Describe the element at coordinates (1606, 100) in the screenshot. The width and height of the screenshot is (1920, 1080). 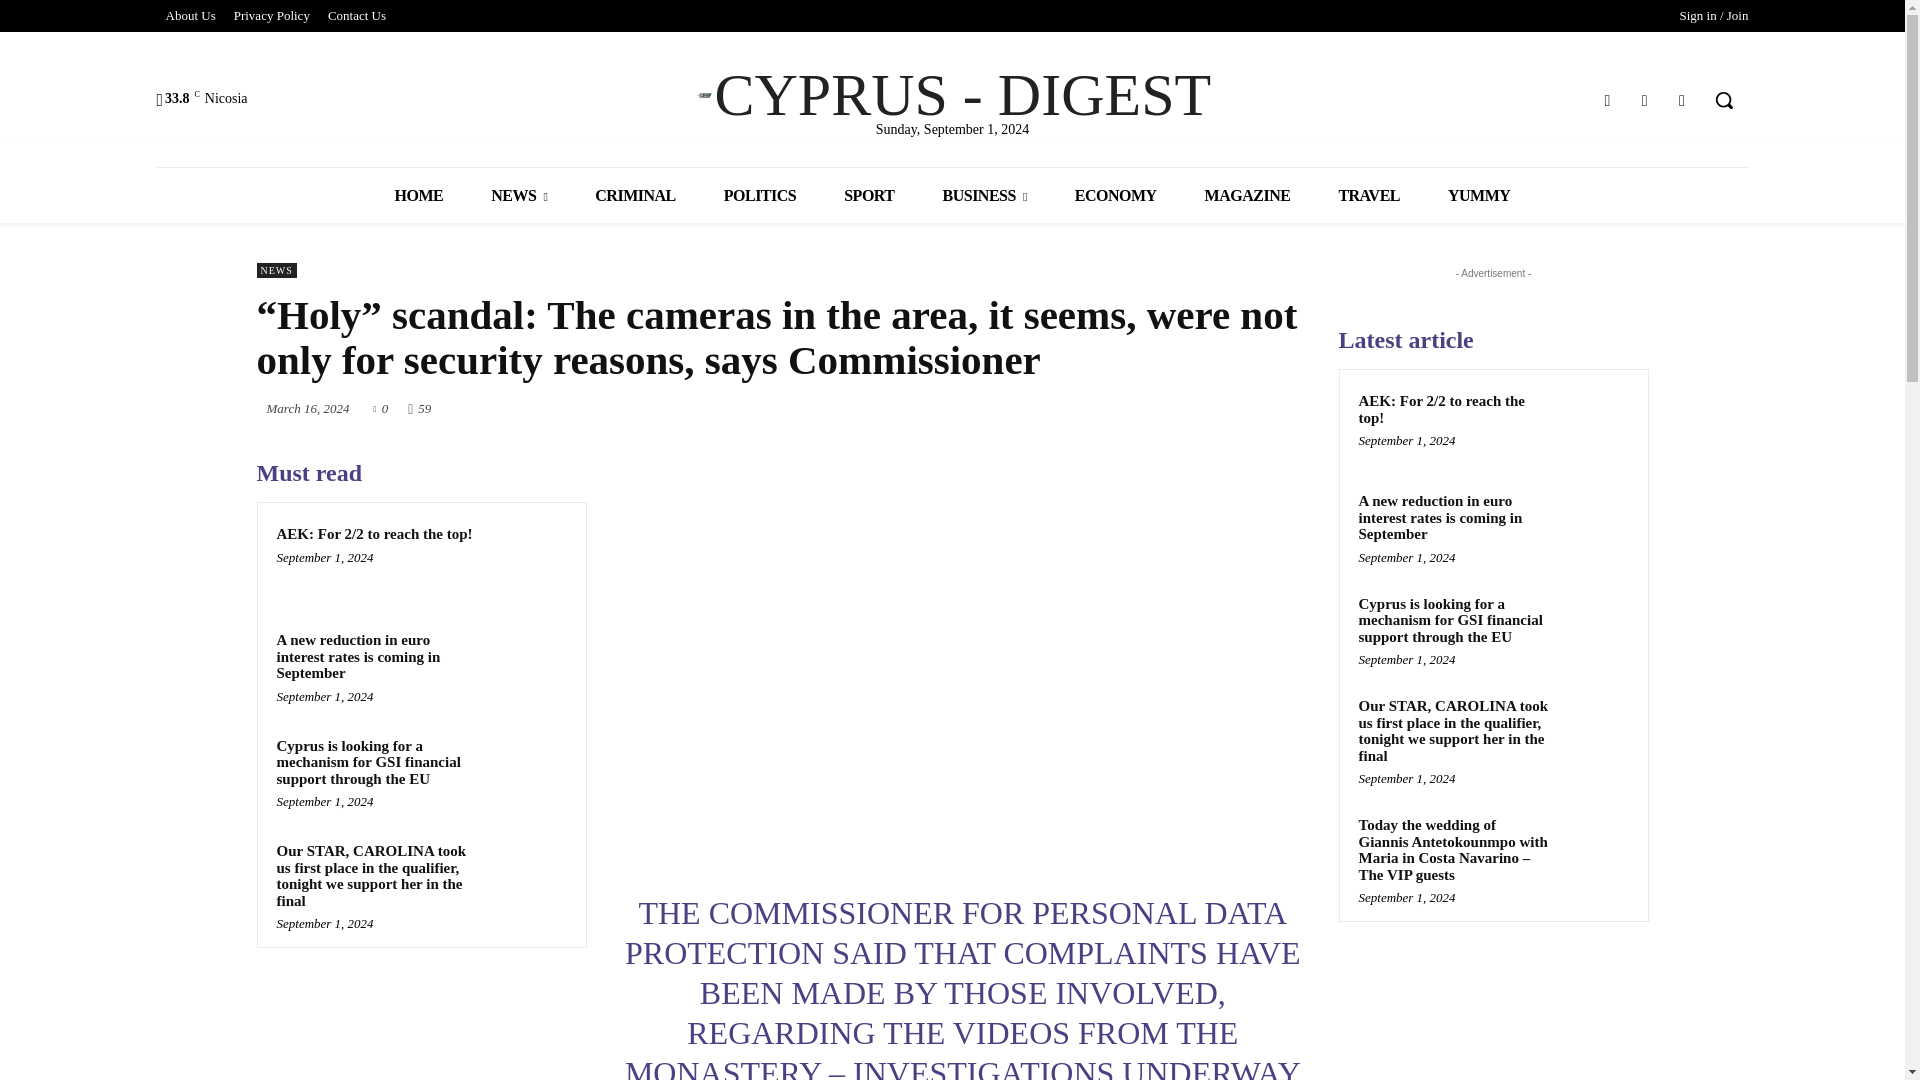
I see `Facebook` at that location.